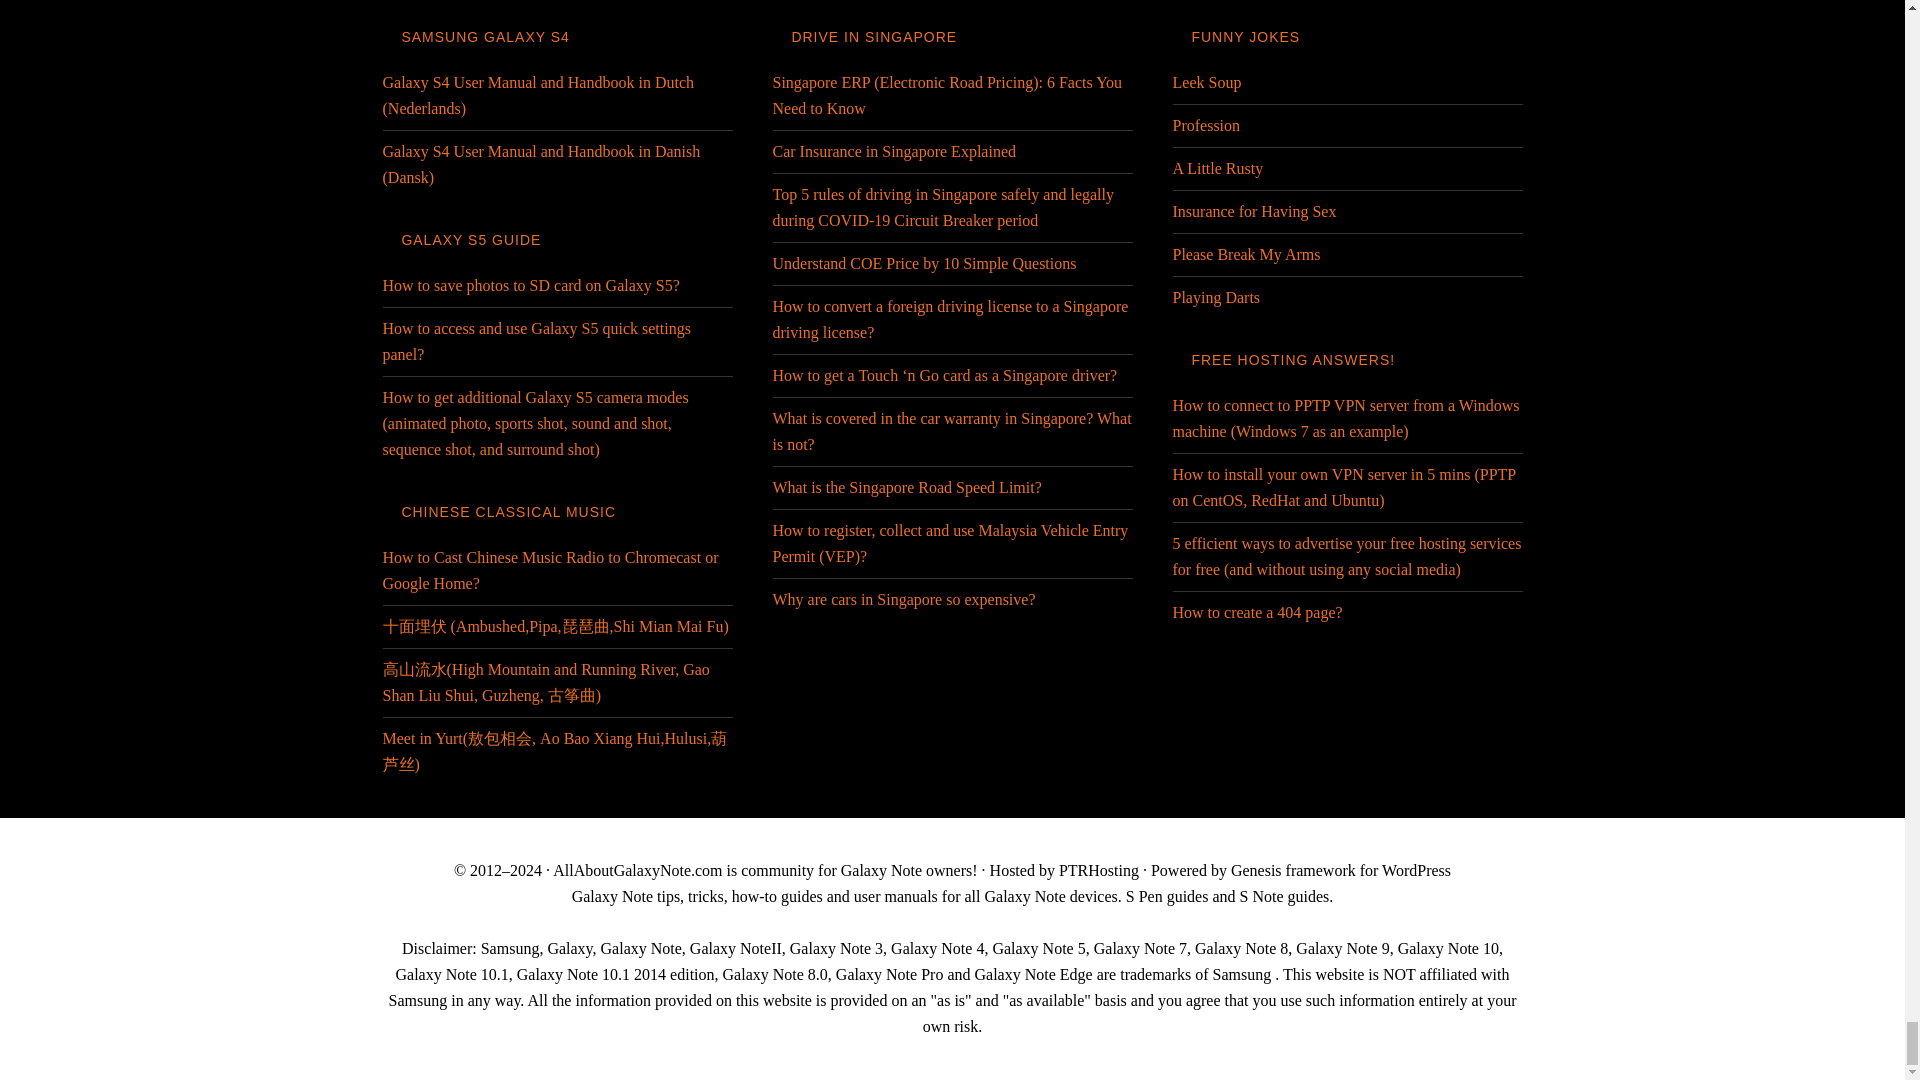 The image size is (1920, 1080). I want to click on web presence solutions, so click(1098, 870).